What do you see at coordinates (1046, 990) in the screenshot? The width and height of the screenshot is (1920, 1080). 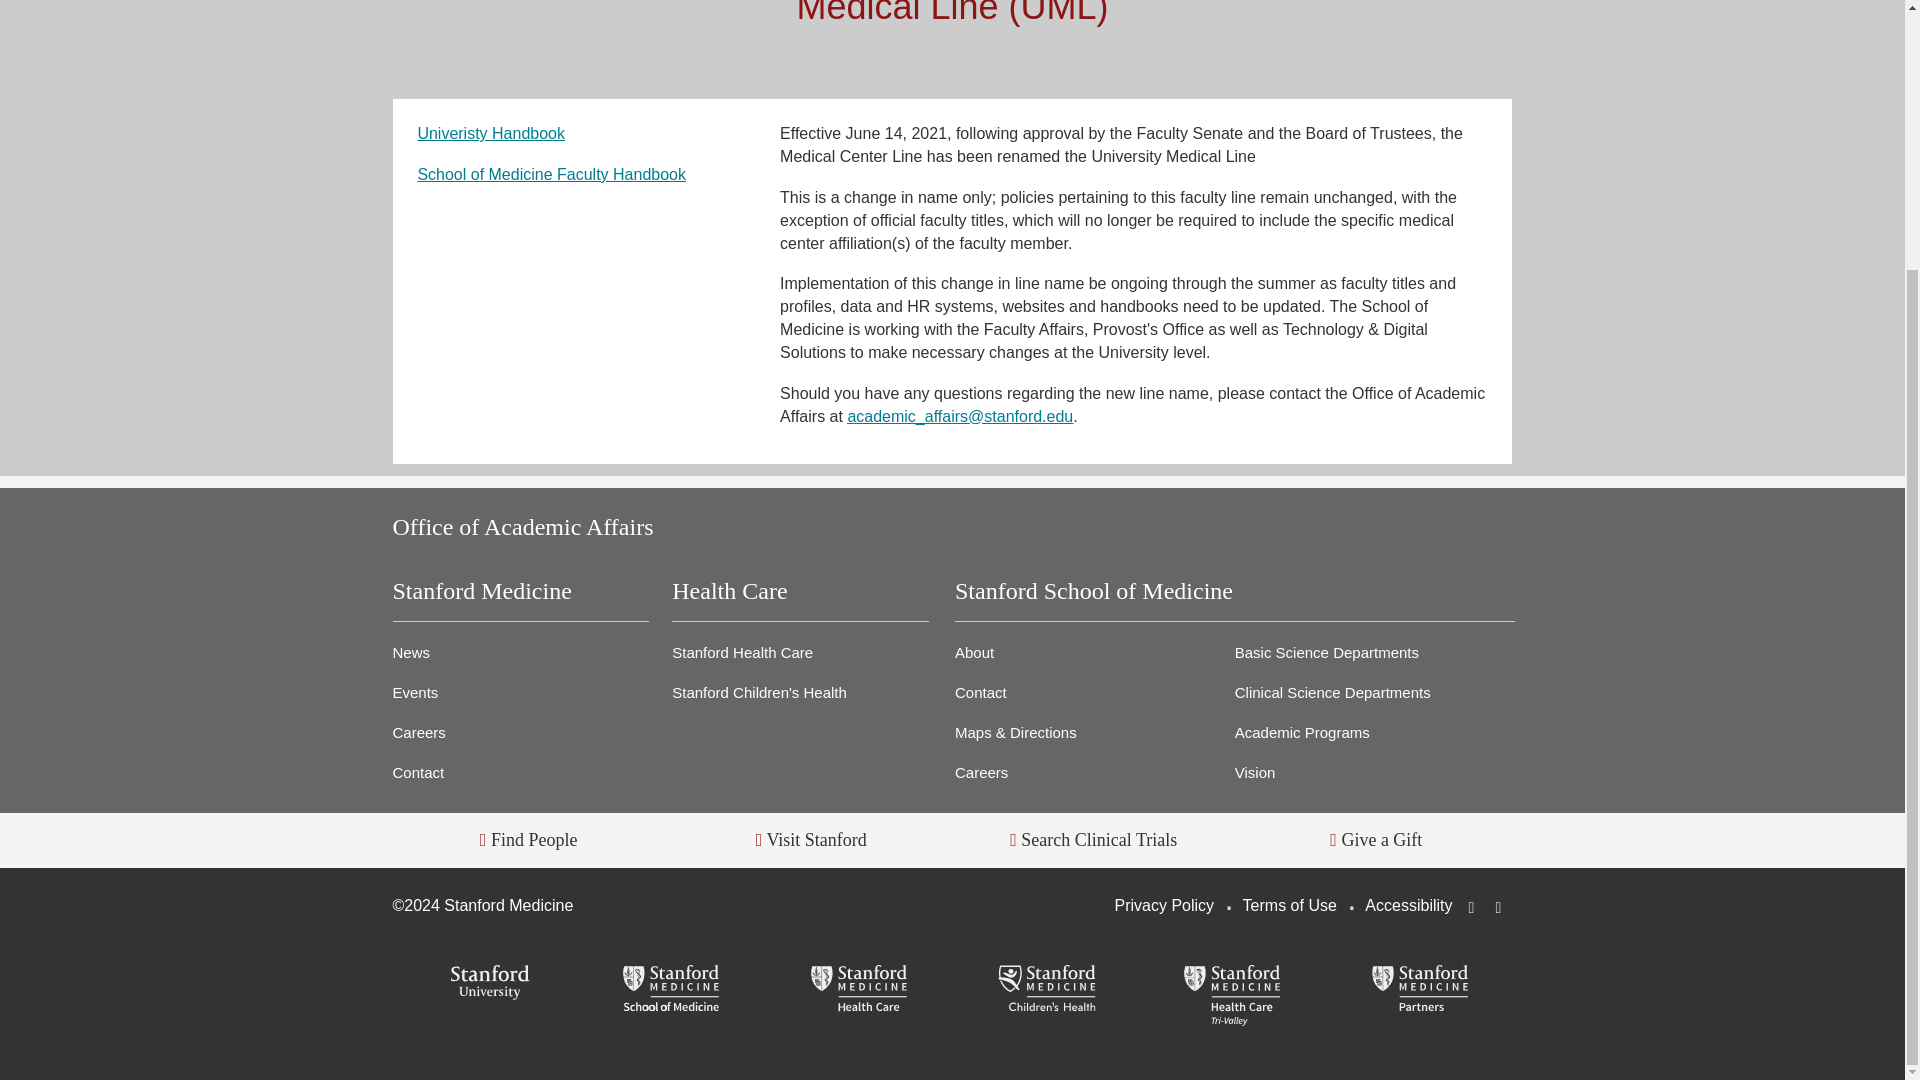 I see `Stanford Children's Health` at bounding box center [1046, 990].